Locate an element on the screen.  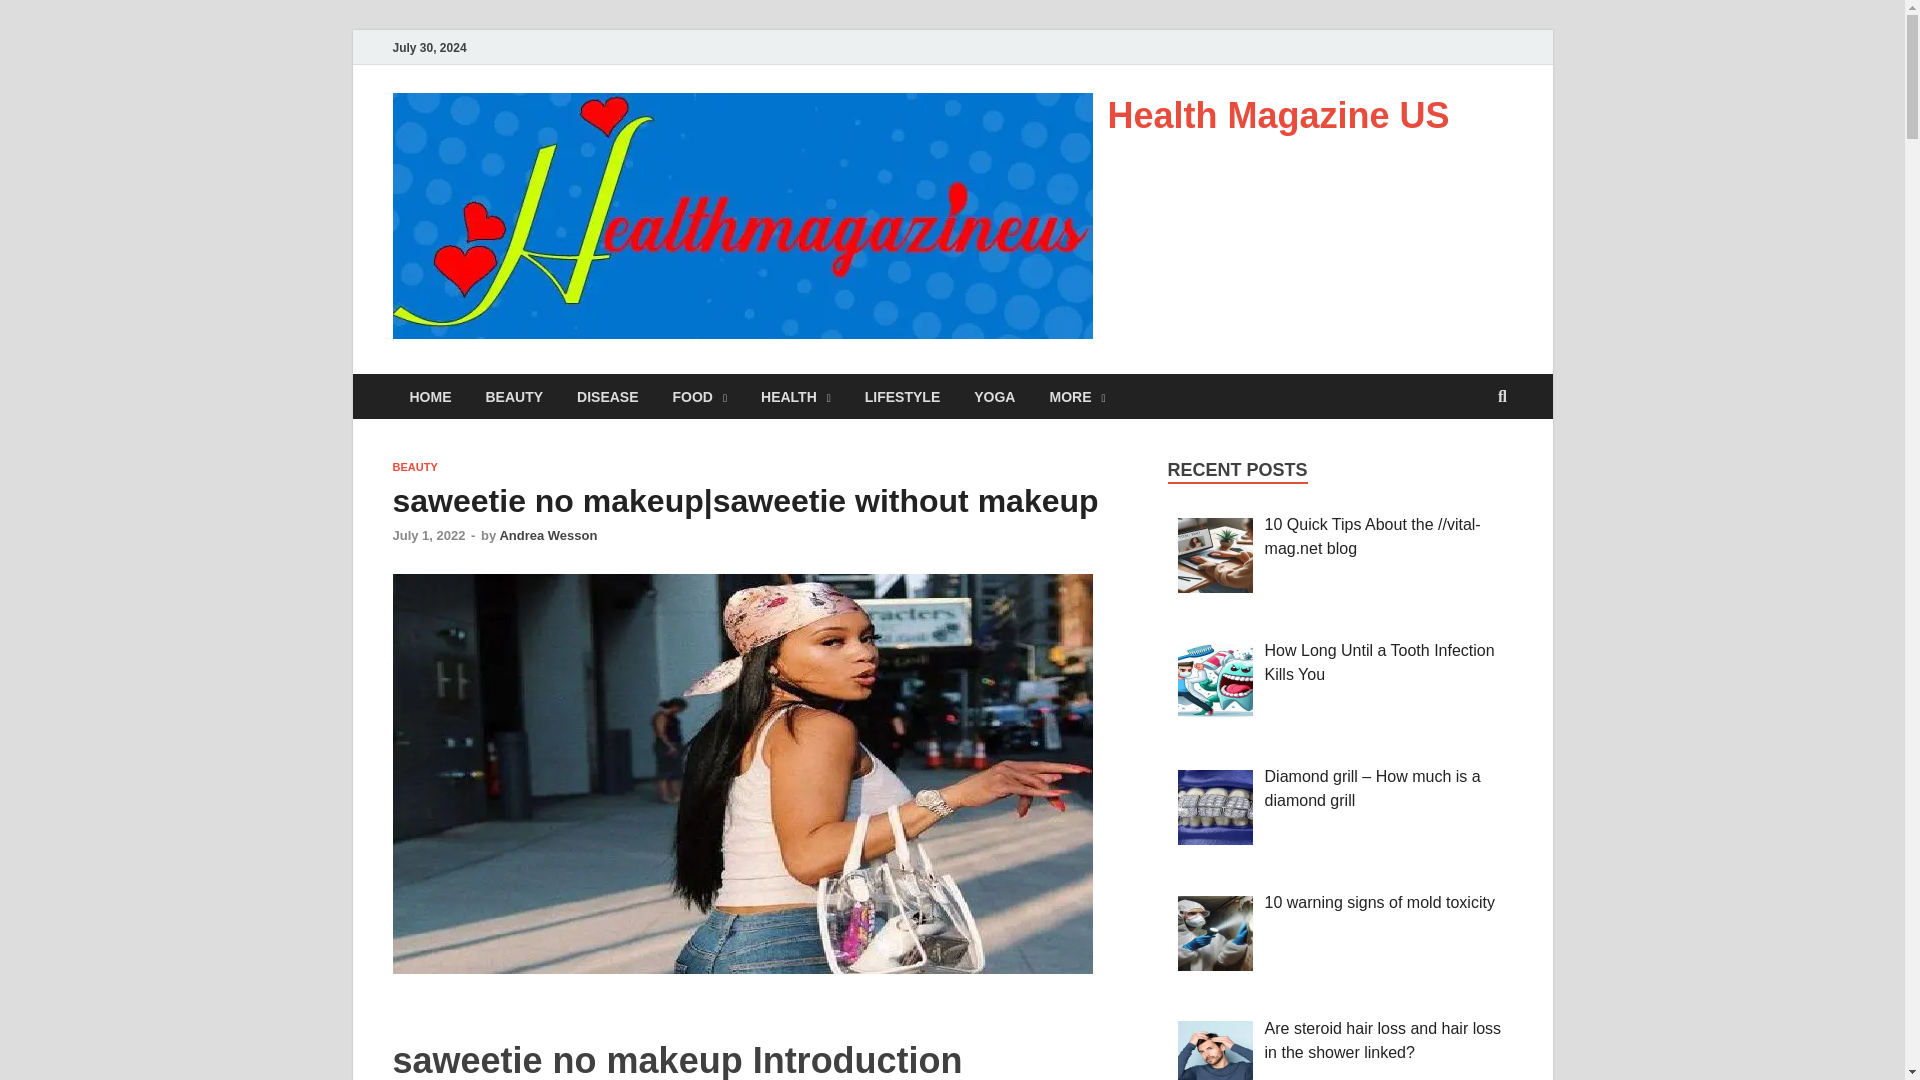
July 1, 2022 is located at coordinates (428, 536).